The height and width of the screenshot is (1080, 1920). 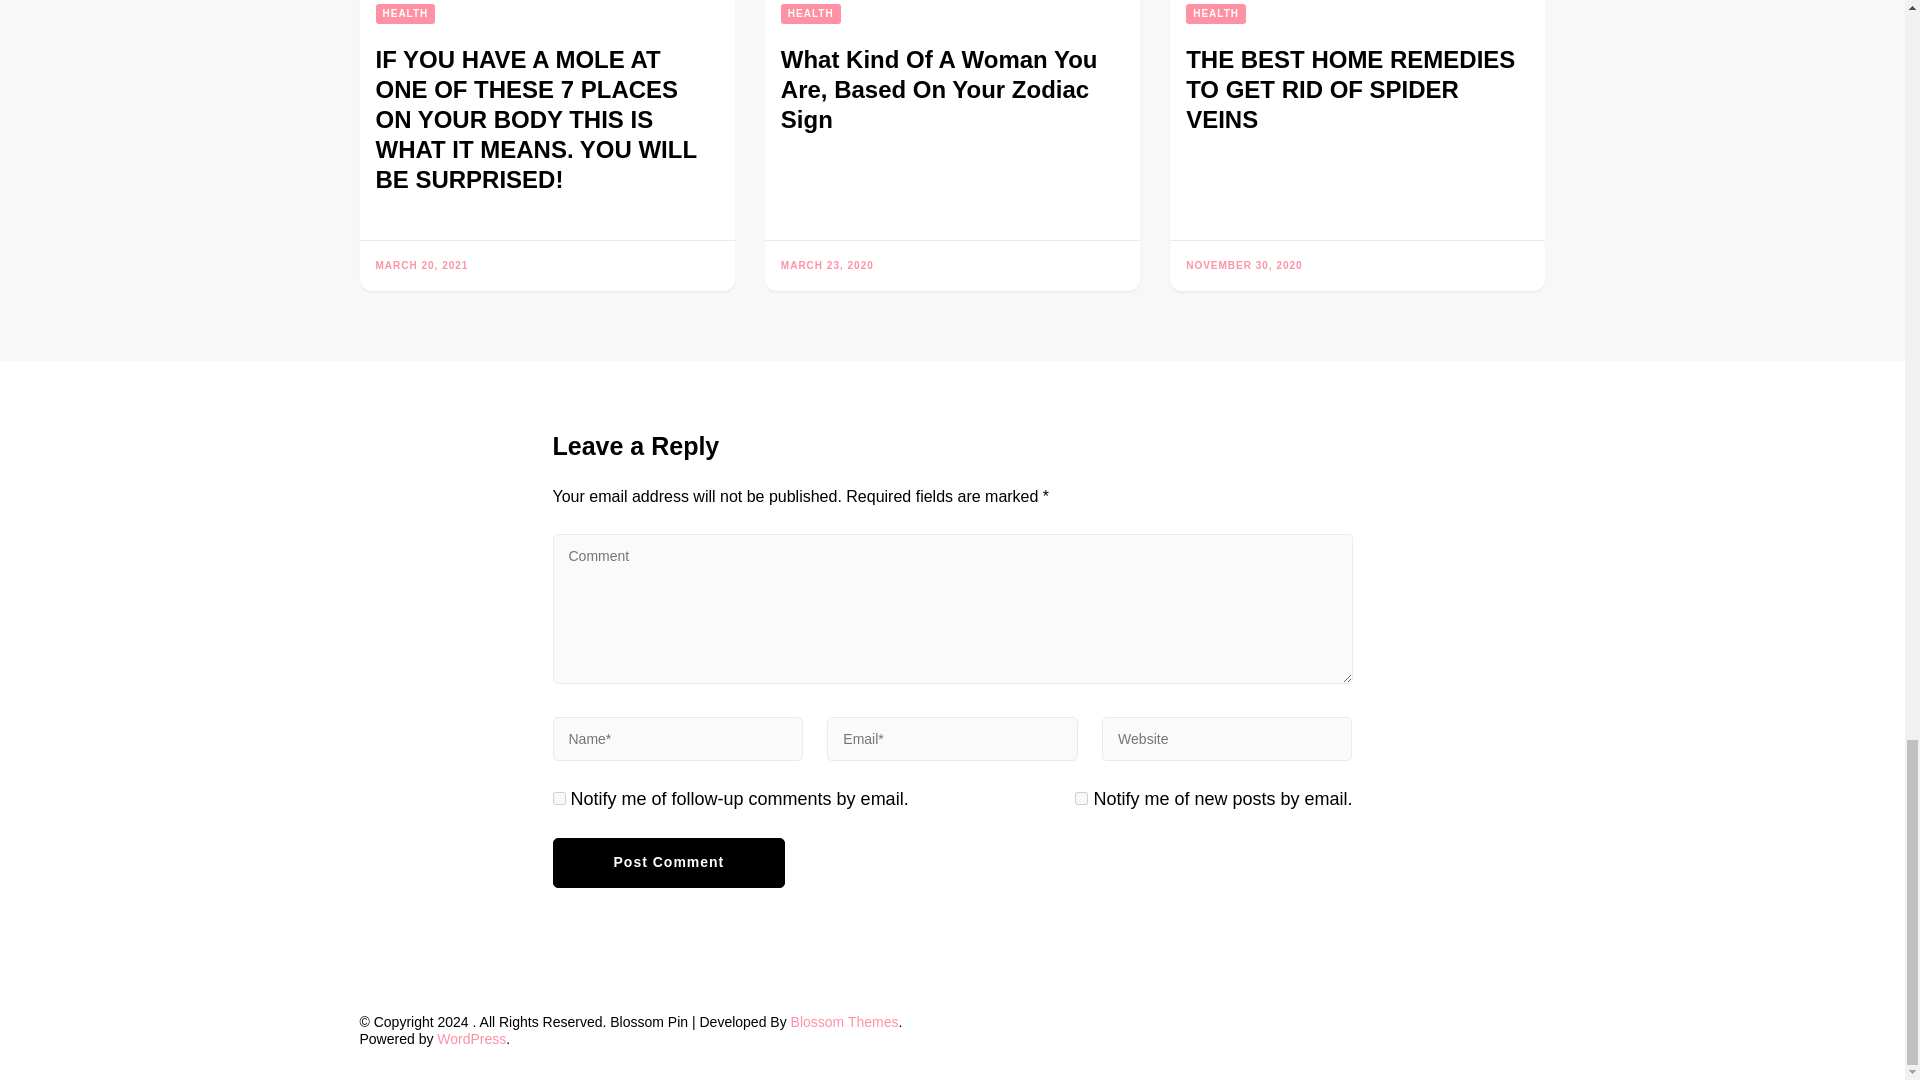 I want to click on MARCH 23, 2020, so click(x=827, y=266).